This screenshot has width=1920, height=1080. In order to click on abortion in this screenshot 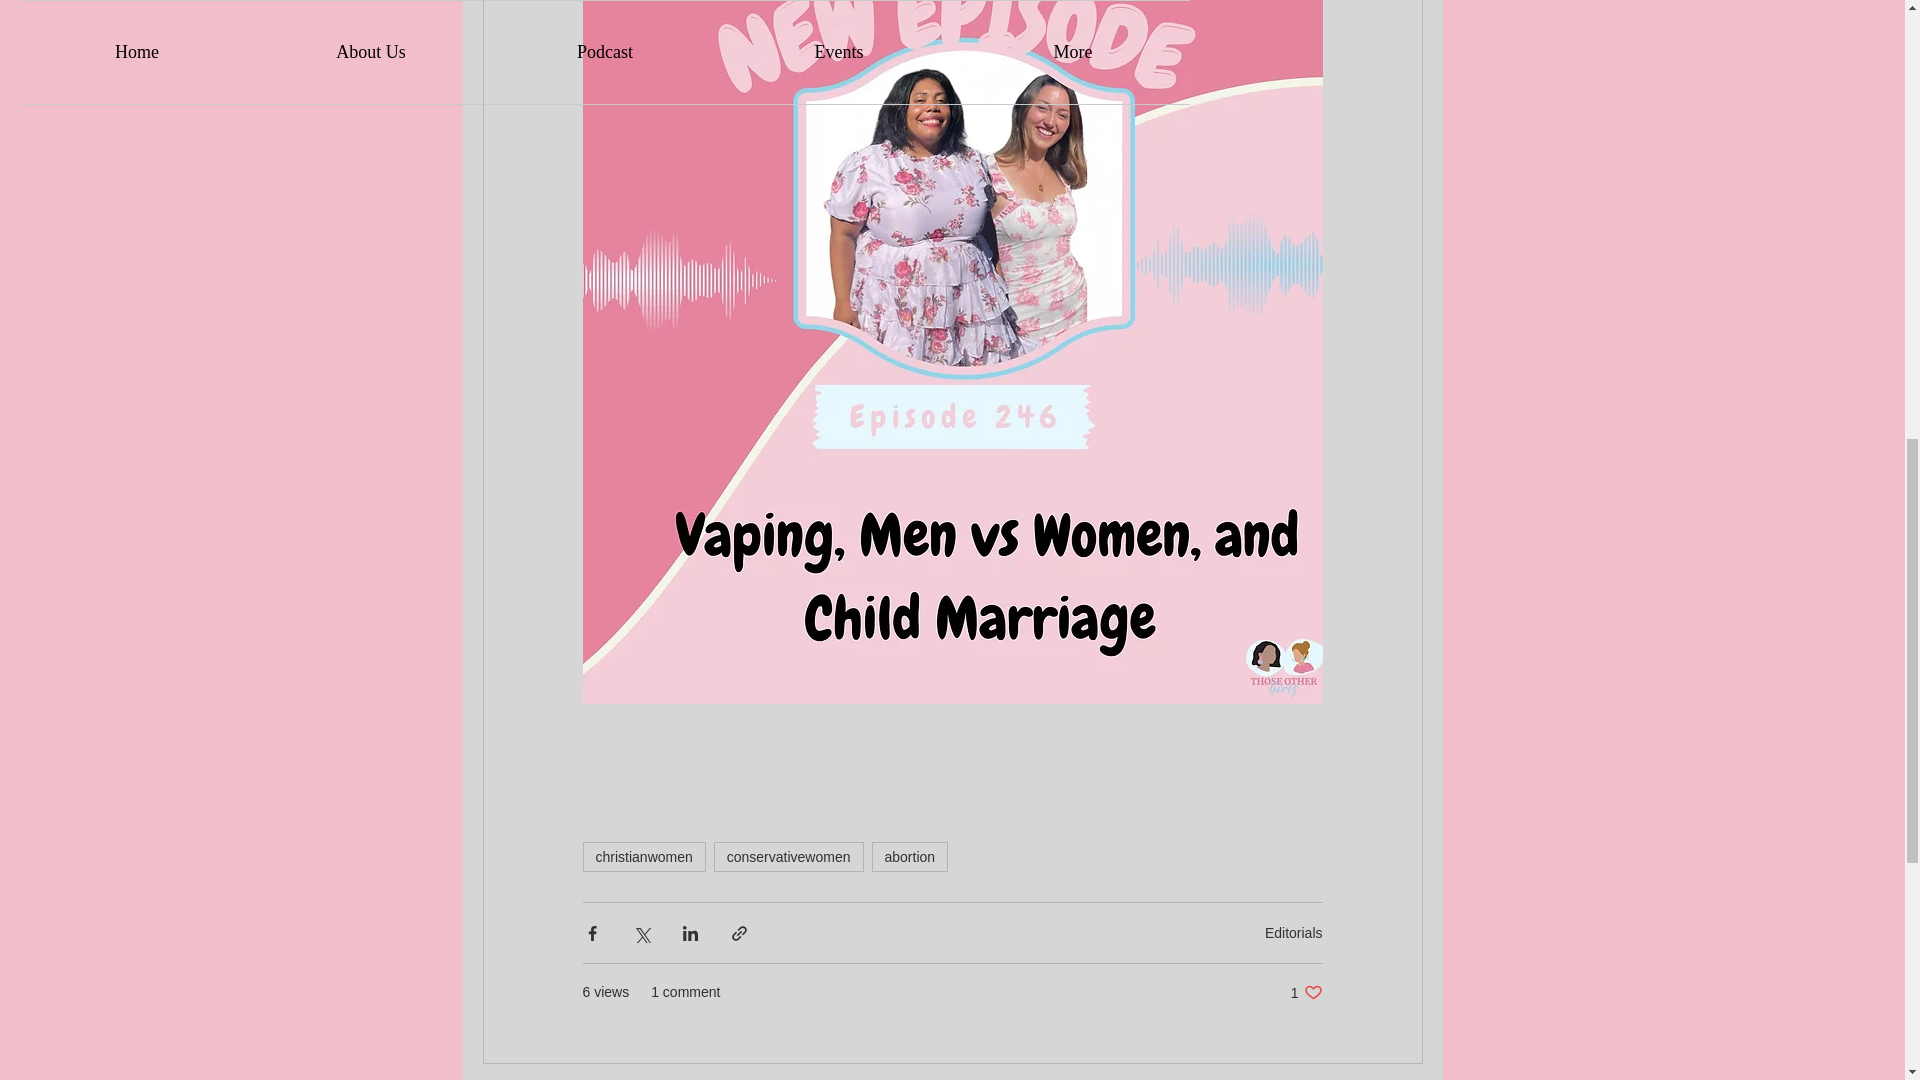, I will do `click(789, 856)`.